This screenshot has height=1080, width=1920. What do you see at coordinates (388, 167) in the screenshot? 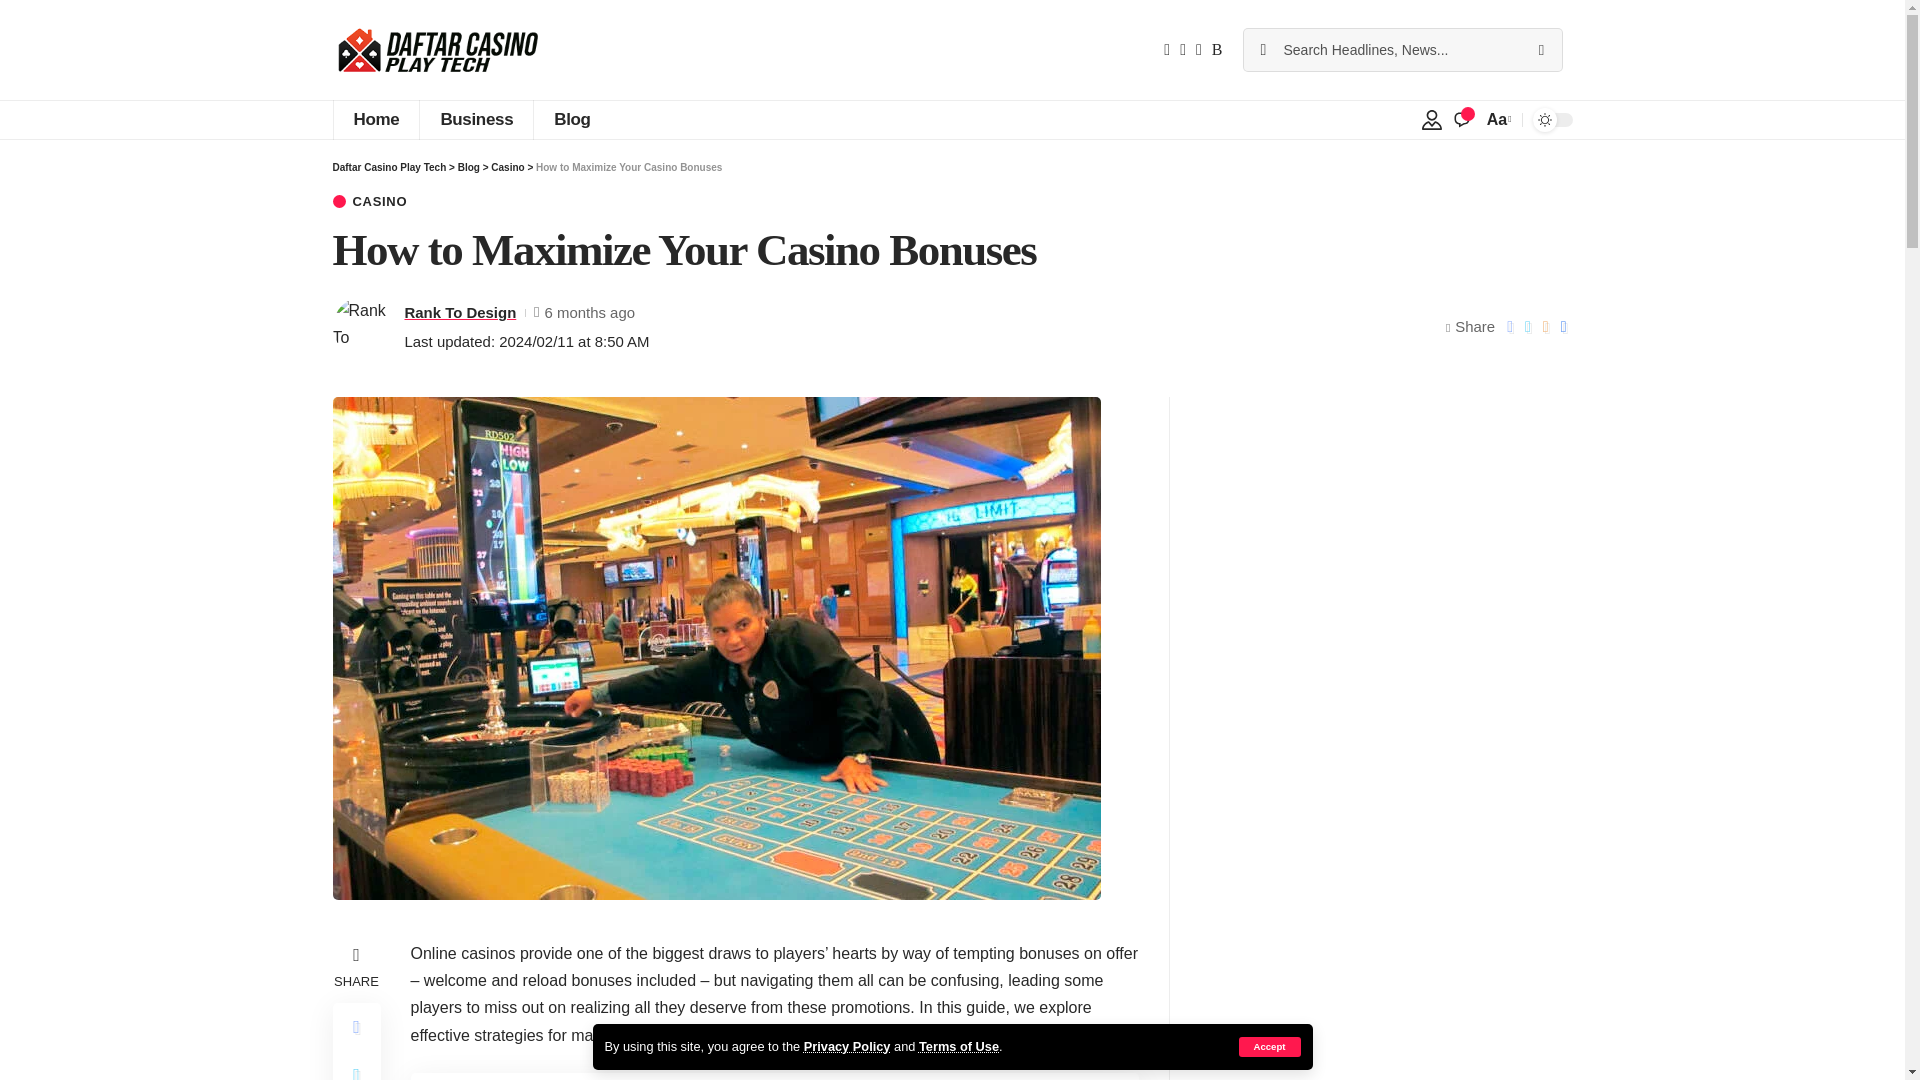
I see `Go to Daftar Casino Play Tech.` at bounding box center [388, 167].